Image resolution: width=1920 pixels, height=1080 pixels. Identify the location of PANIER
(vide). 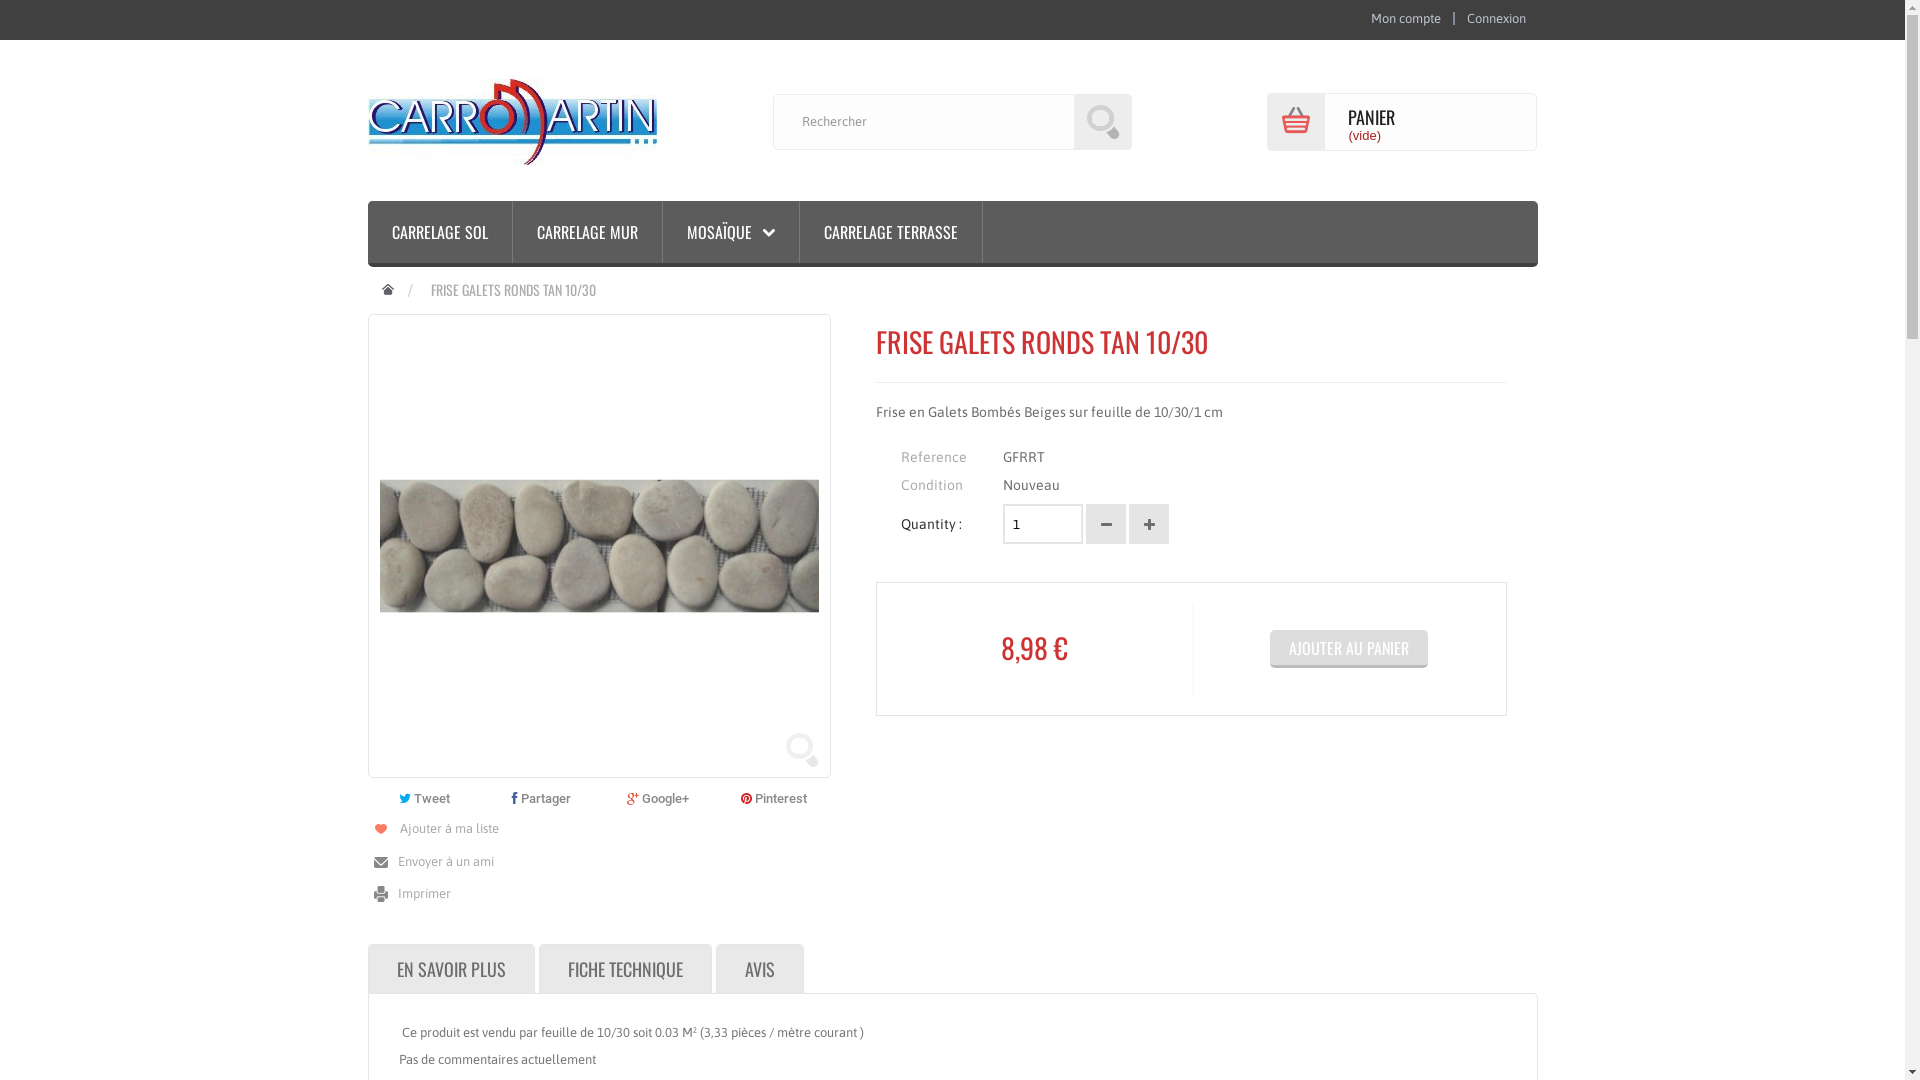
(1402, 121).